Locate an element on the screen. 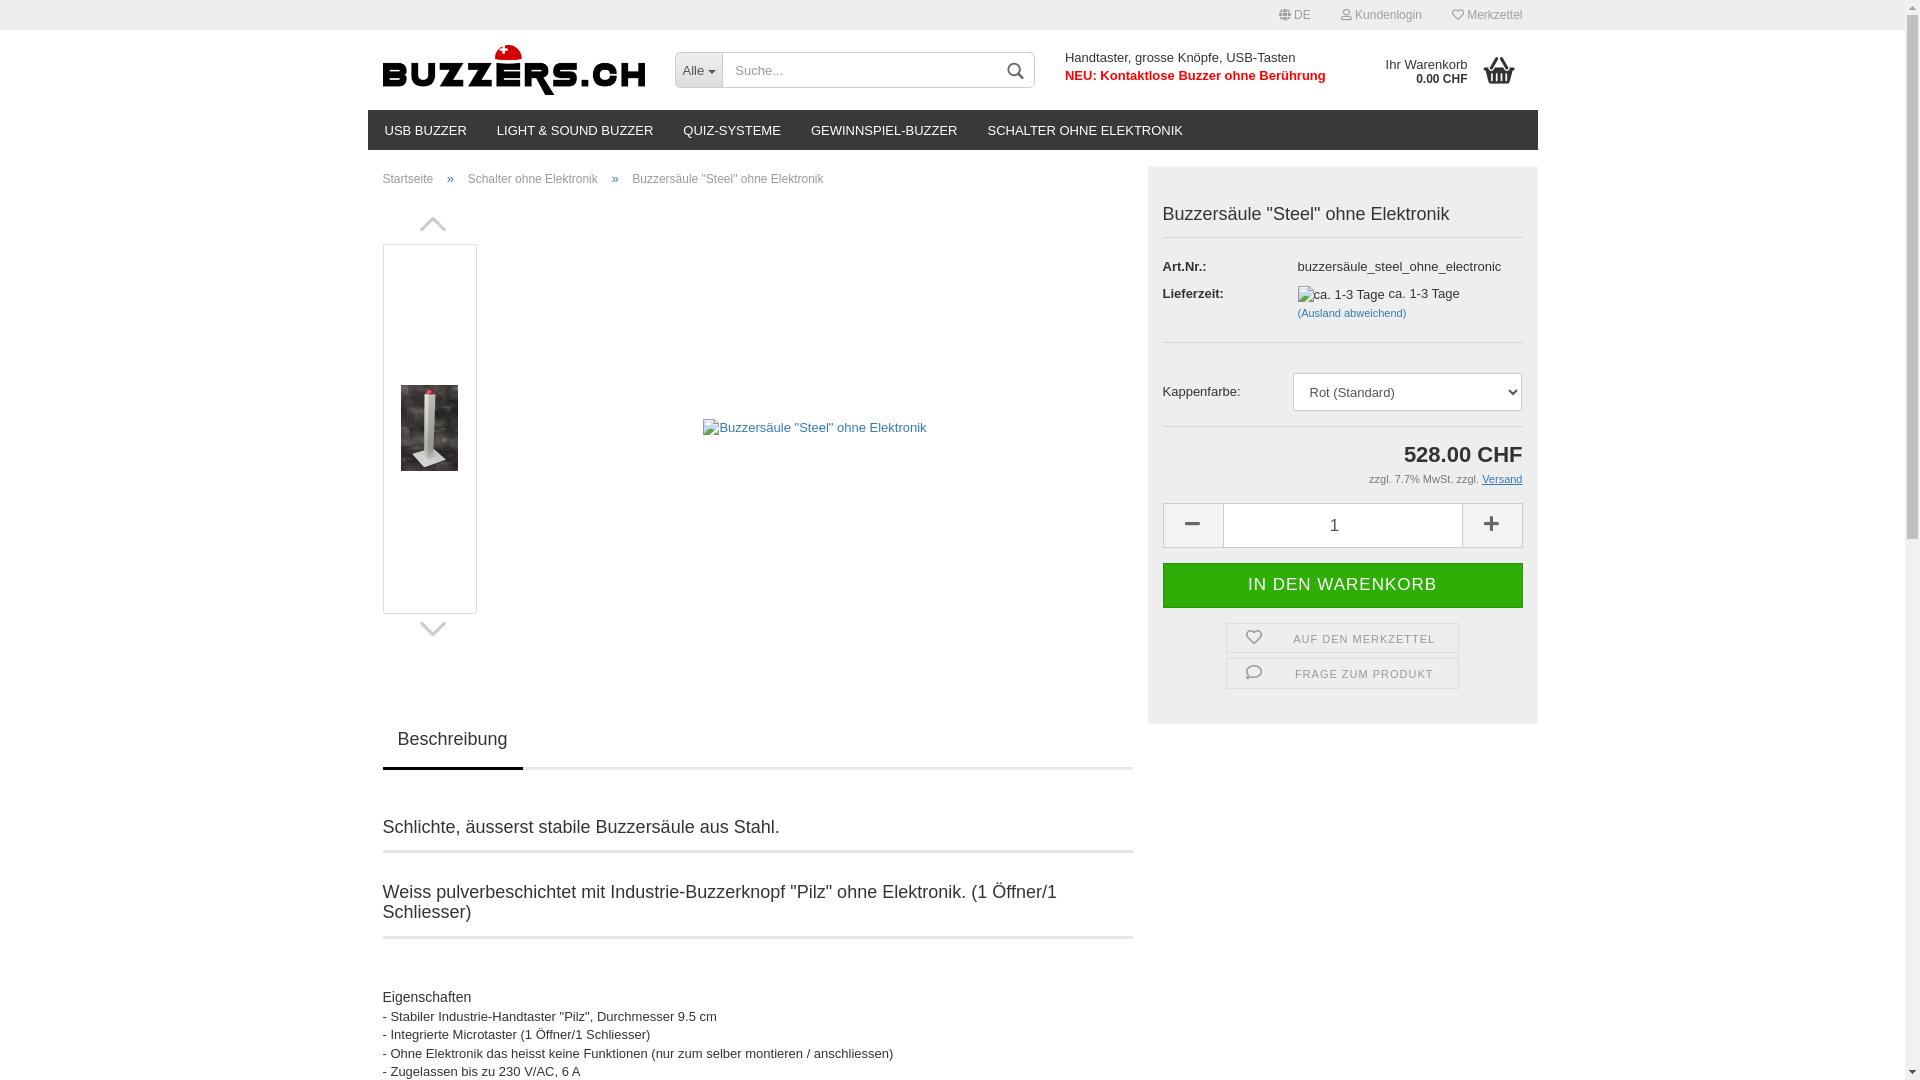 The height and width of the screenshot is (1080, 1920). SCHALTER OHNE ELEKTRONIK is located at coordinates (1085, 130).